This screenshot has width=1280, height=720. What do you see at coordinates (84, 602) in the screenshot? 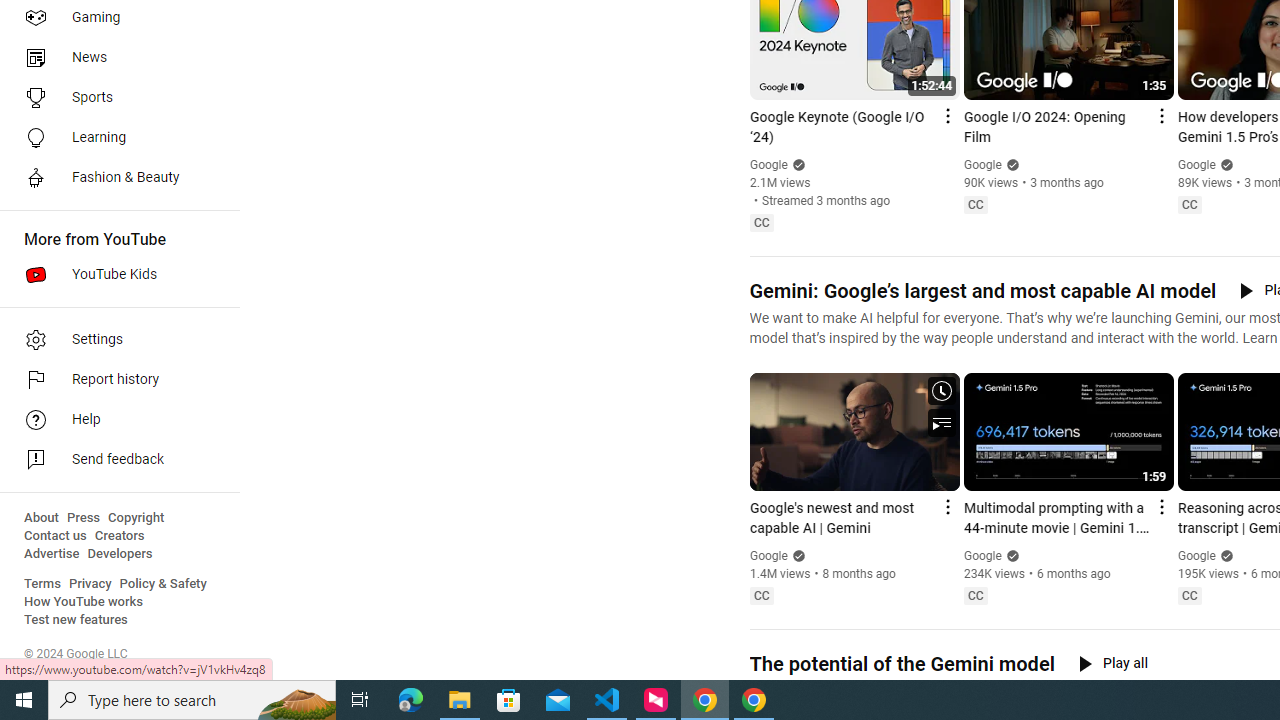
I see `How YouTube works` at bounding box center [84, 602].